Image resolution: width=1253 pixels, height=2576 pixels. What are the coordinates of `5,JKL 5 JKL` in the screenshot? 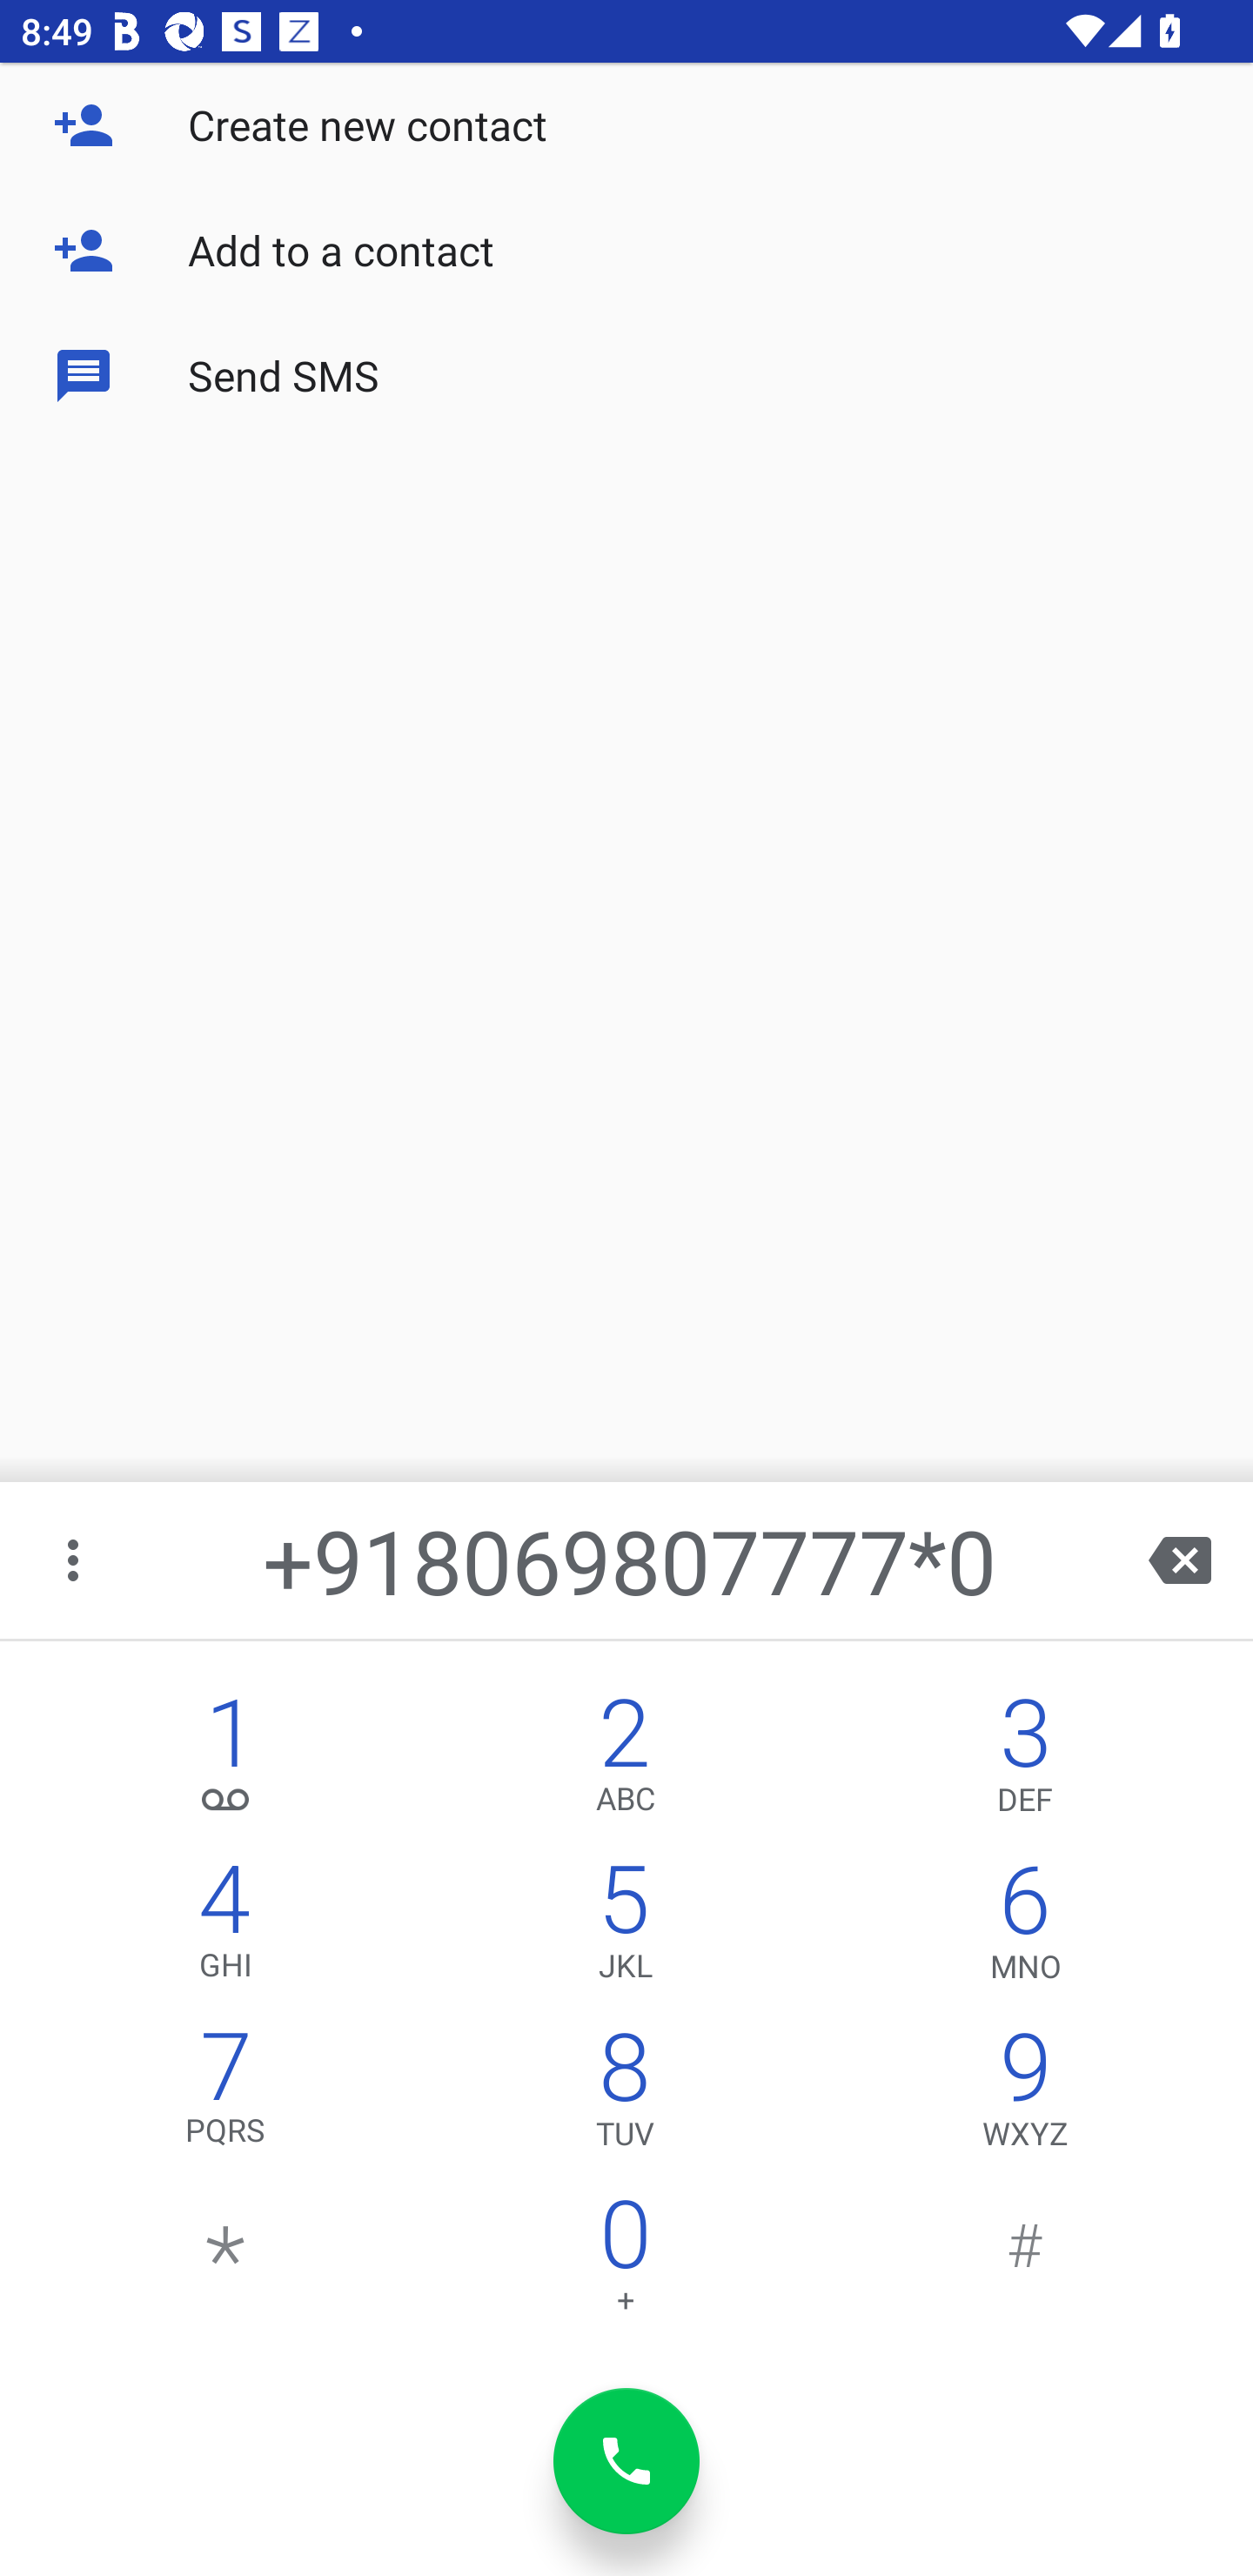 It's located at (625, 1928).